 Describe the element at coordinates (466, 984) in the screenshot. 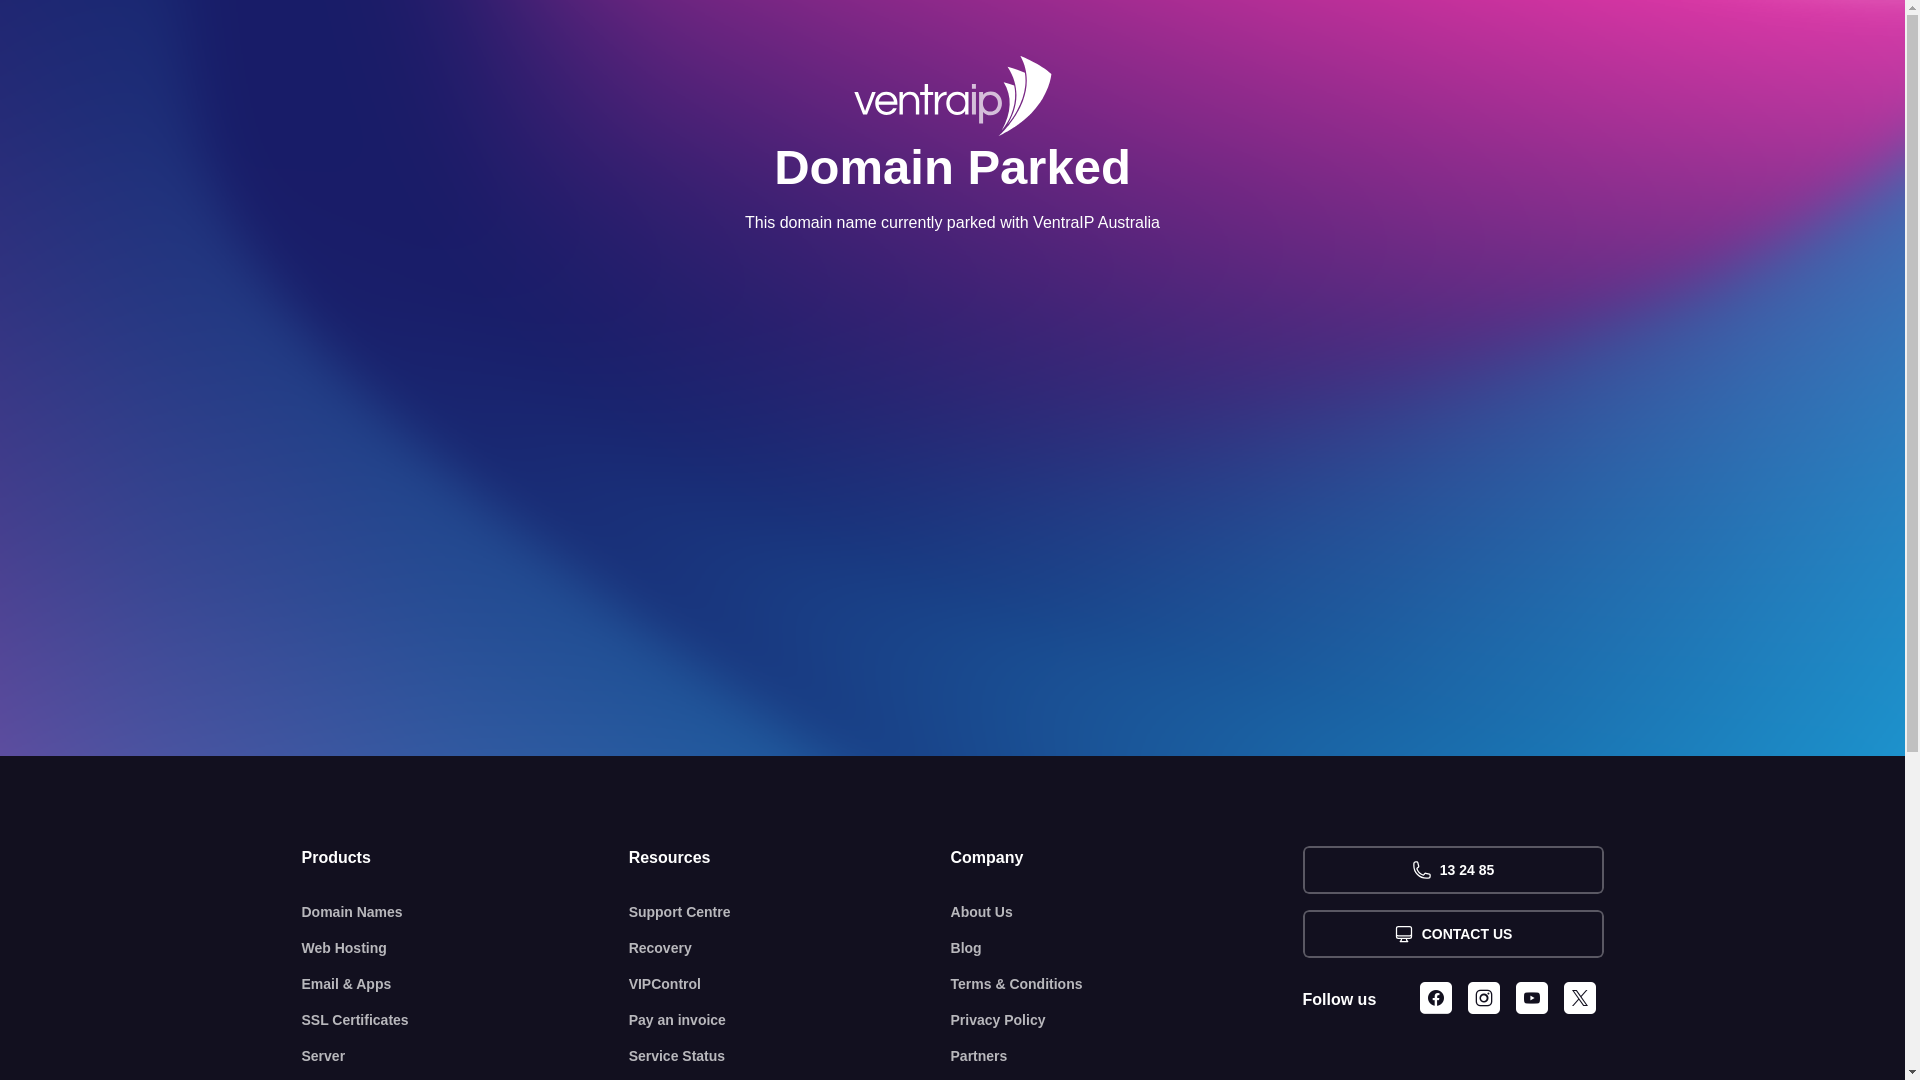

I see `Email & Apps` at that location.